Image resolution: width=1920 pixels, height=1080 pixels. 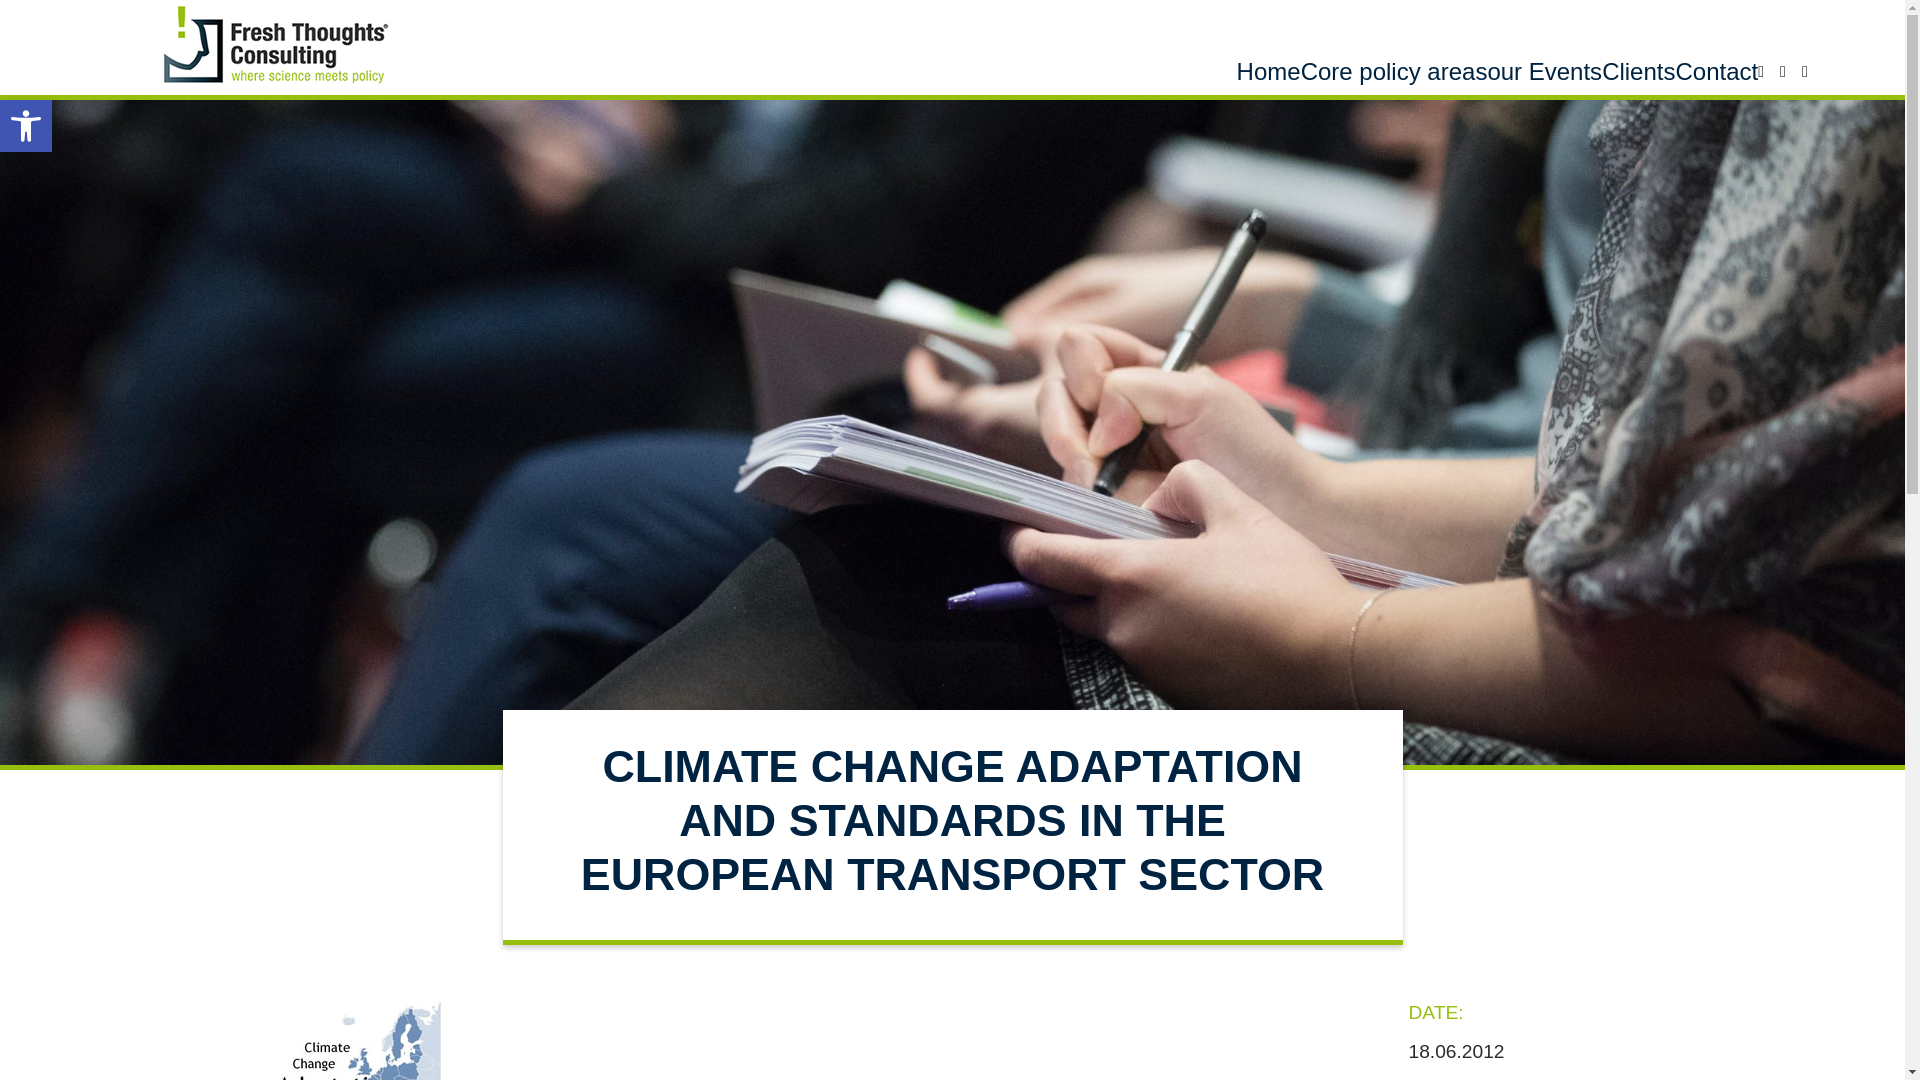 I want to click on Contact, so click(x=26, y=126).